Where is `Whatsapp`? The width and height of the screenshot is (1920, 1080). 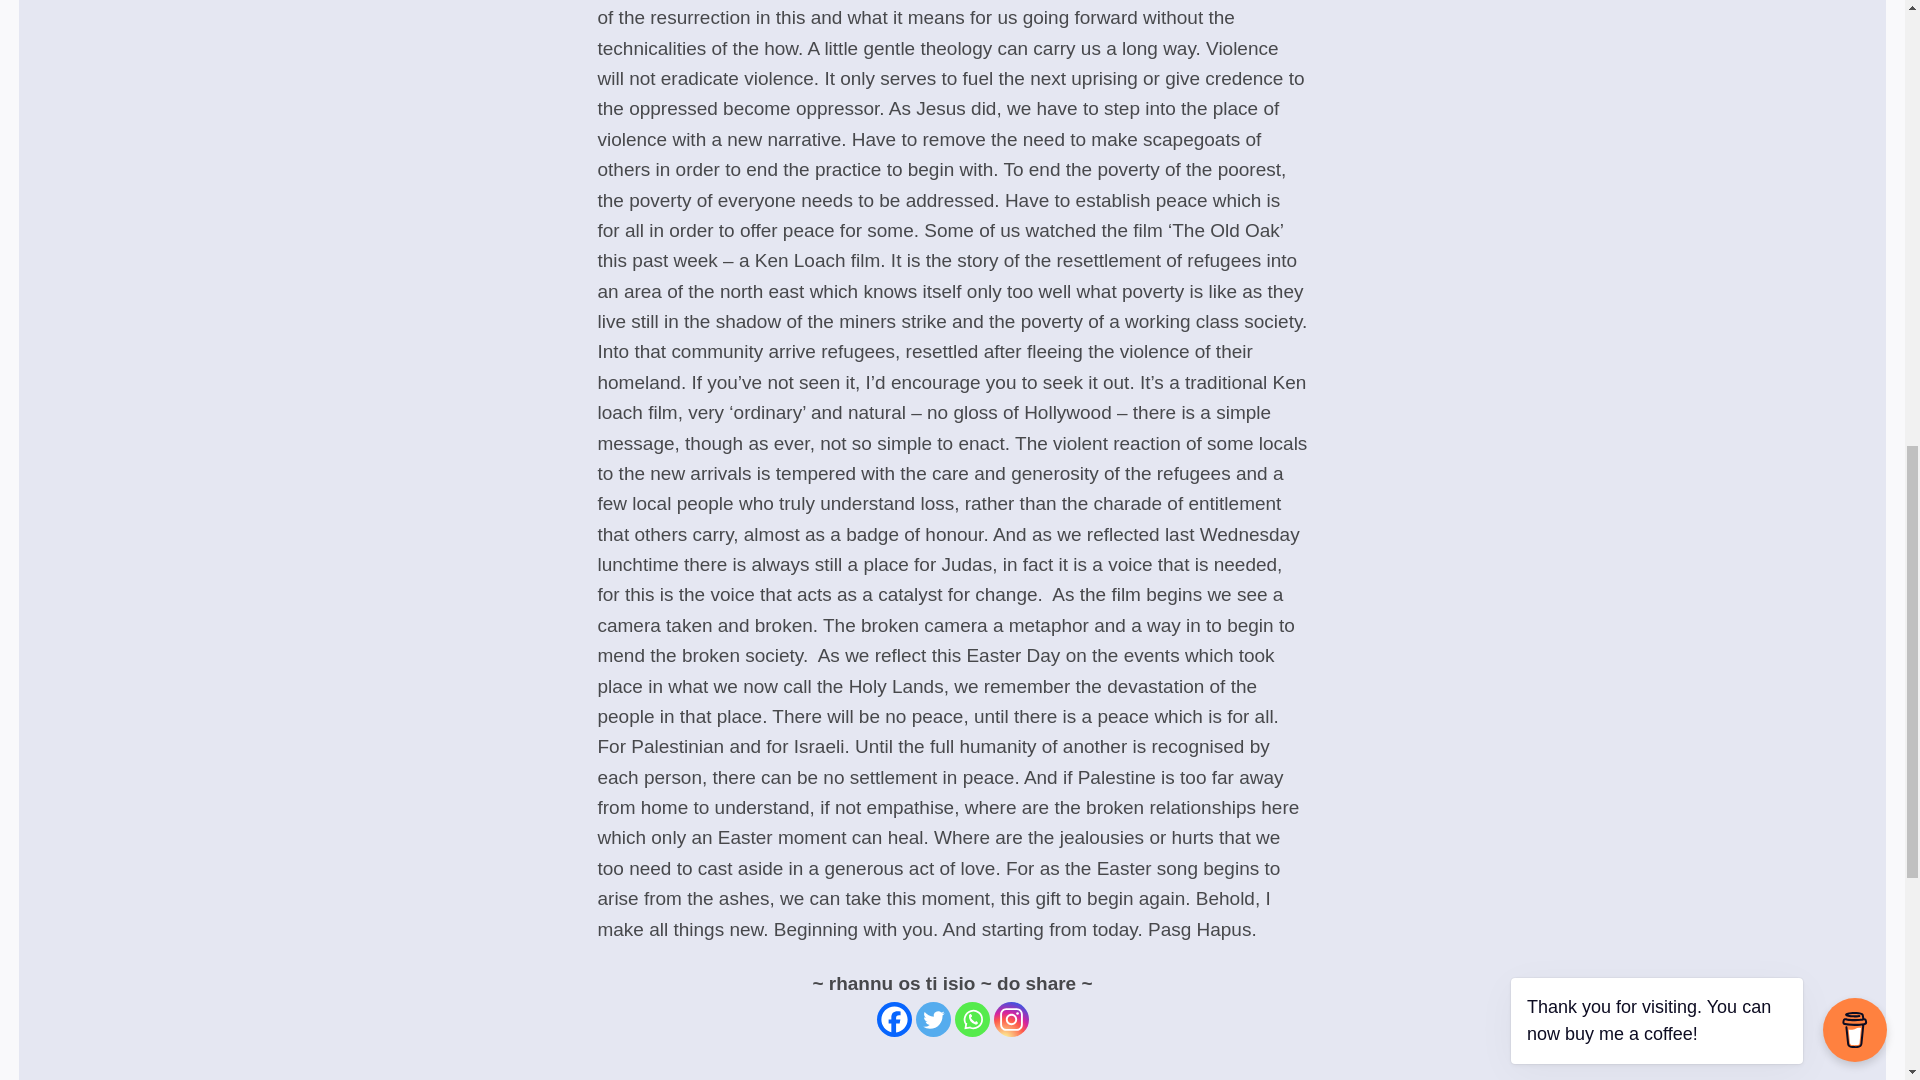 Whatsapp is located at coordinates (971, 1019).